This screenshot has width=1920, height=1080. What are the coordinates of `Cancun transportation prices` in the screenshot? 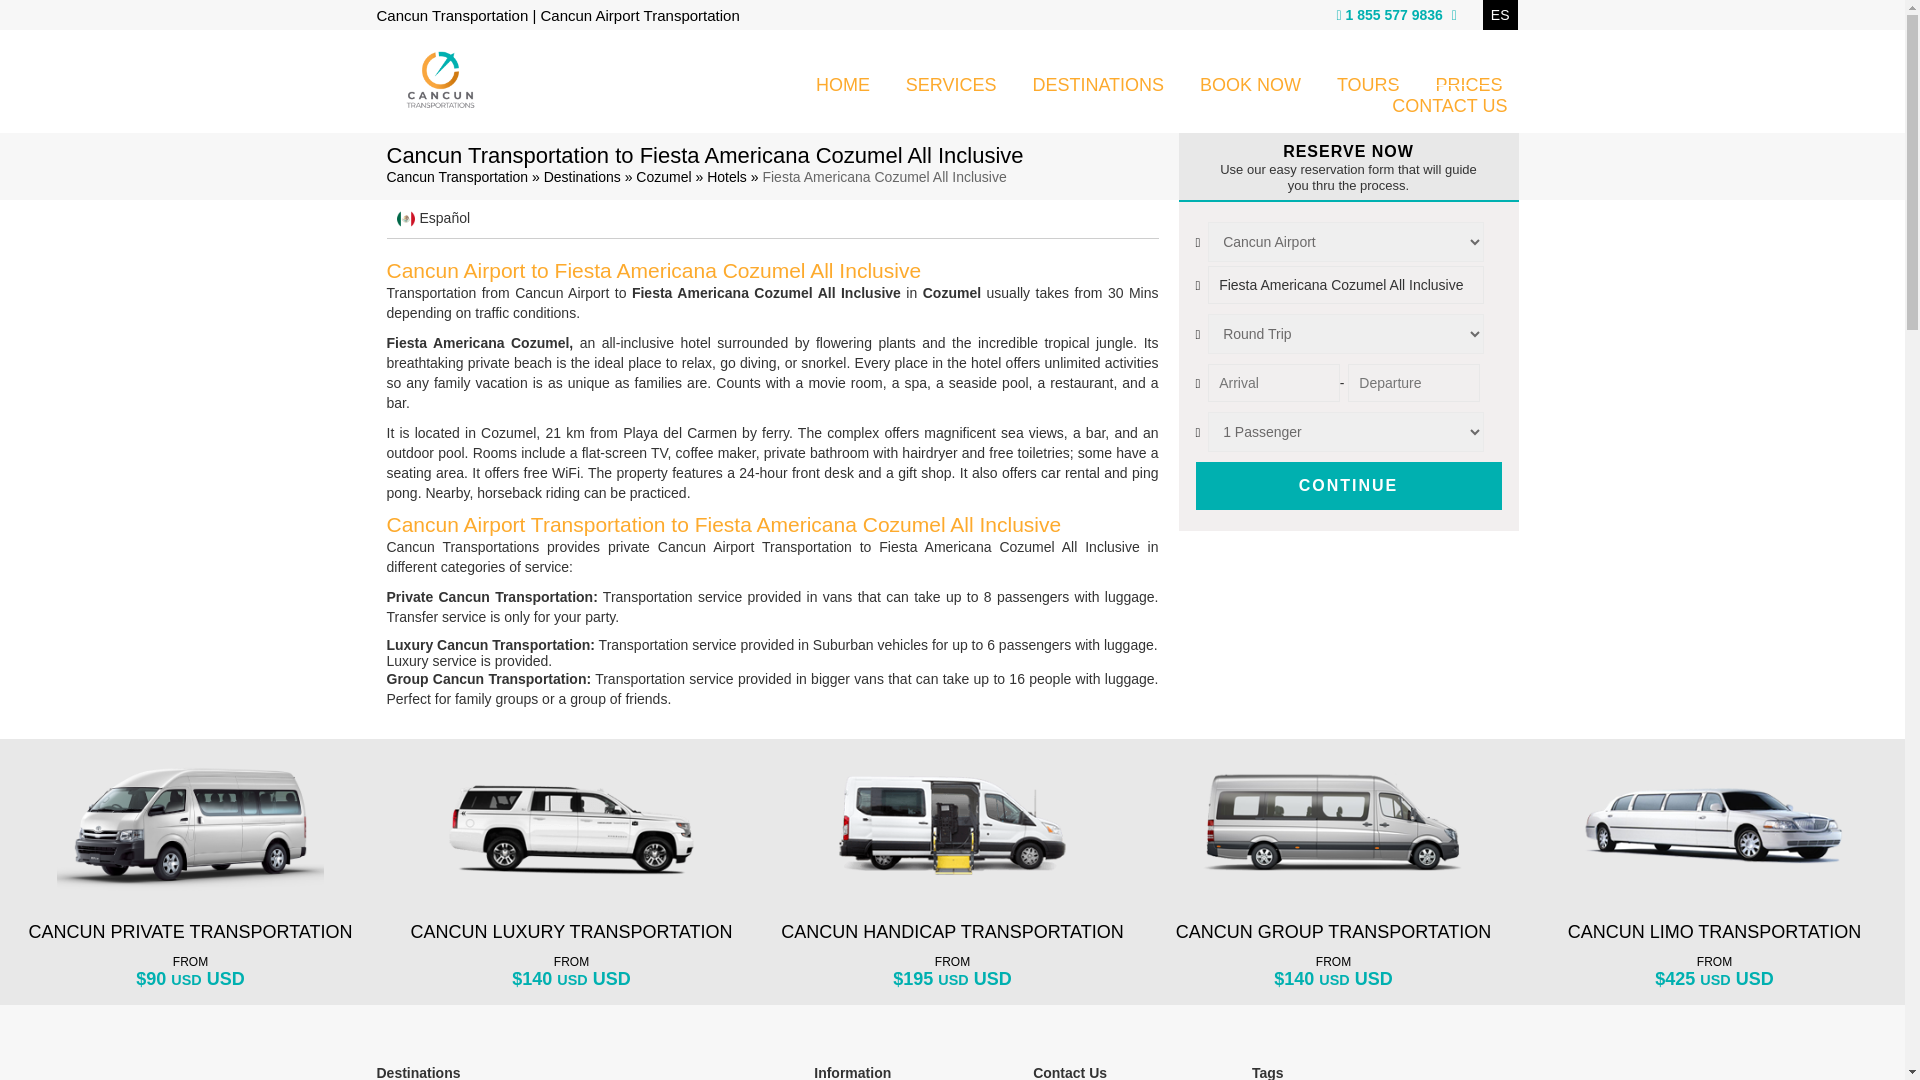 It's located at (1468, 82).